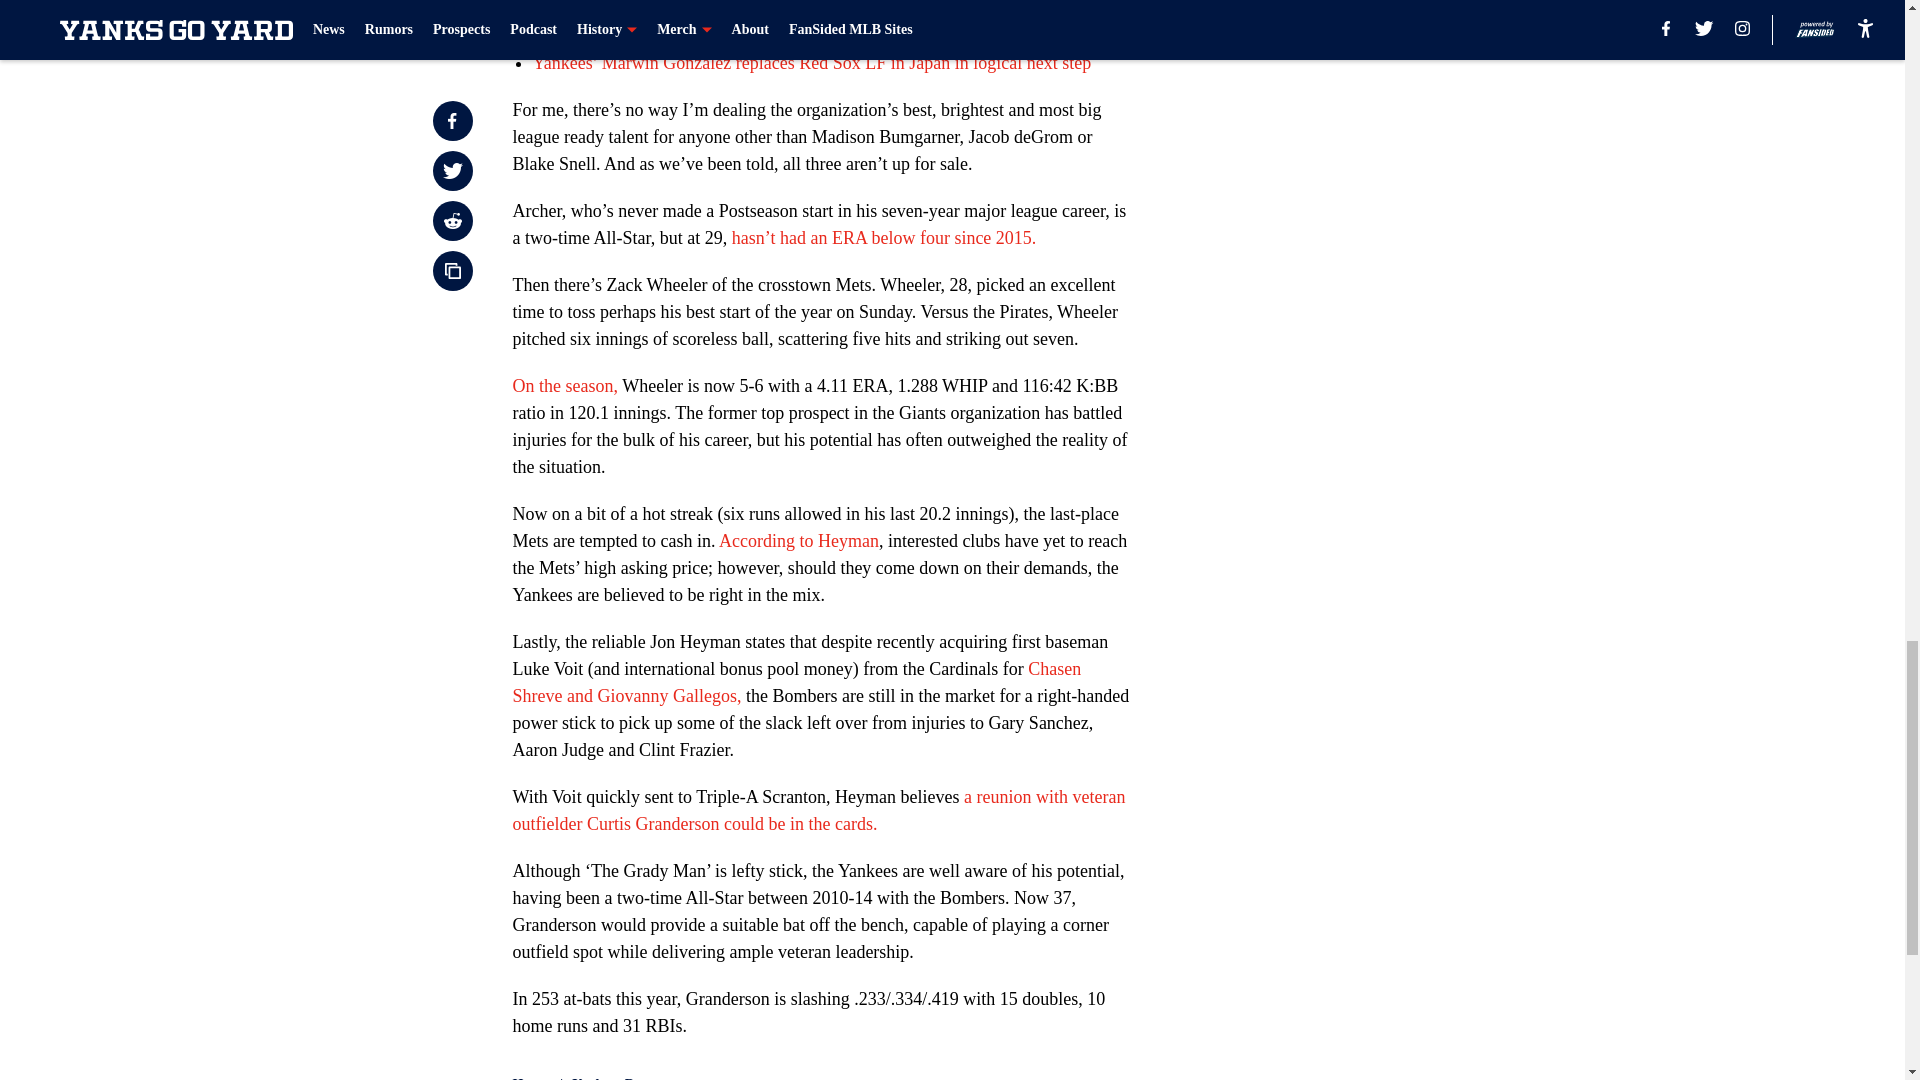 This screenshot has width=1920, height=1080. I want to click on Yankees Rumors, so click(622, 1077).